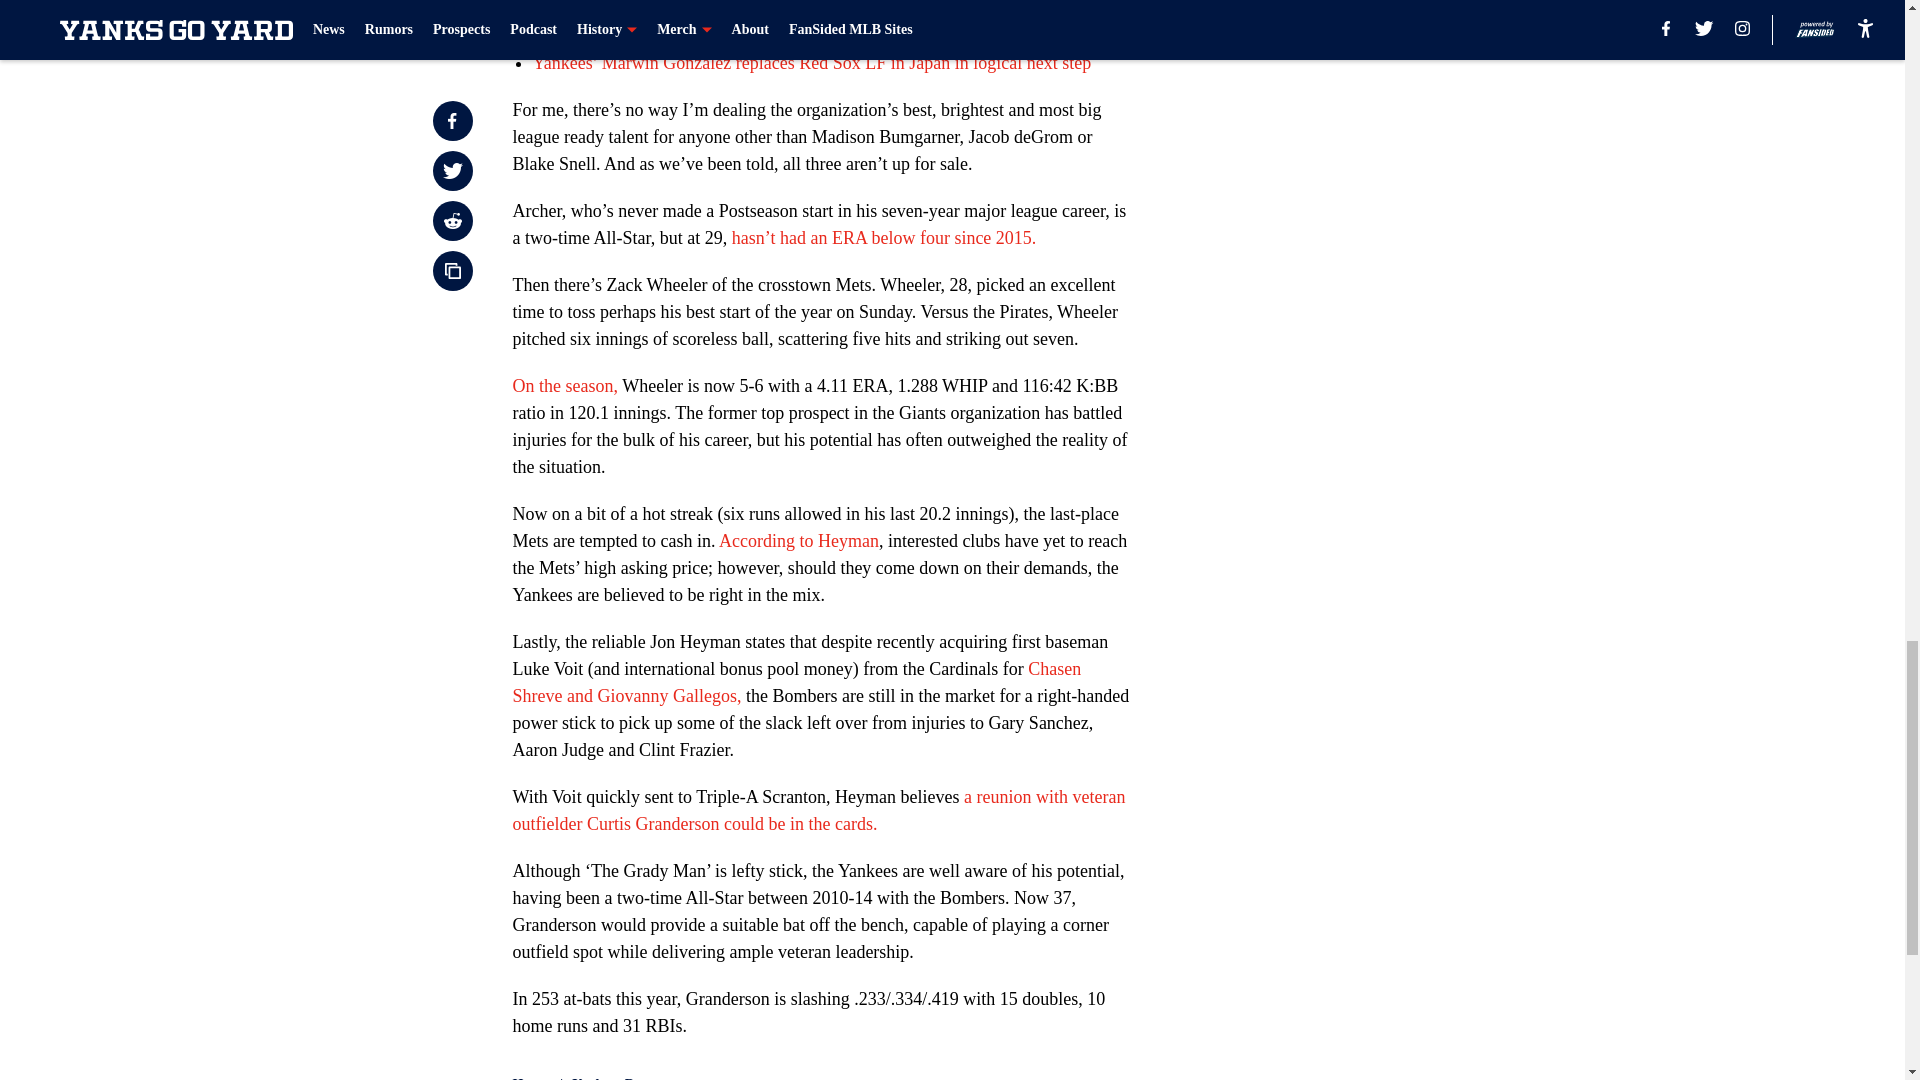 This screenshot has width=1920, height=1080. I want to click on Yankees Rumors, so click(622, 1077).